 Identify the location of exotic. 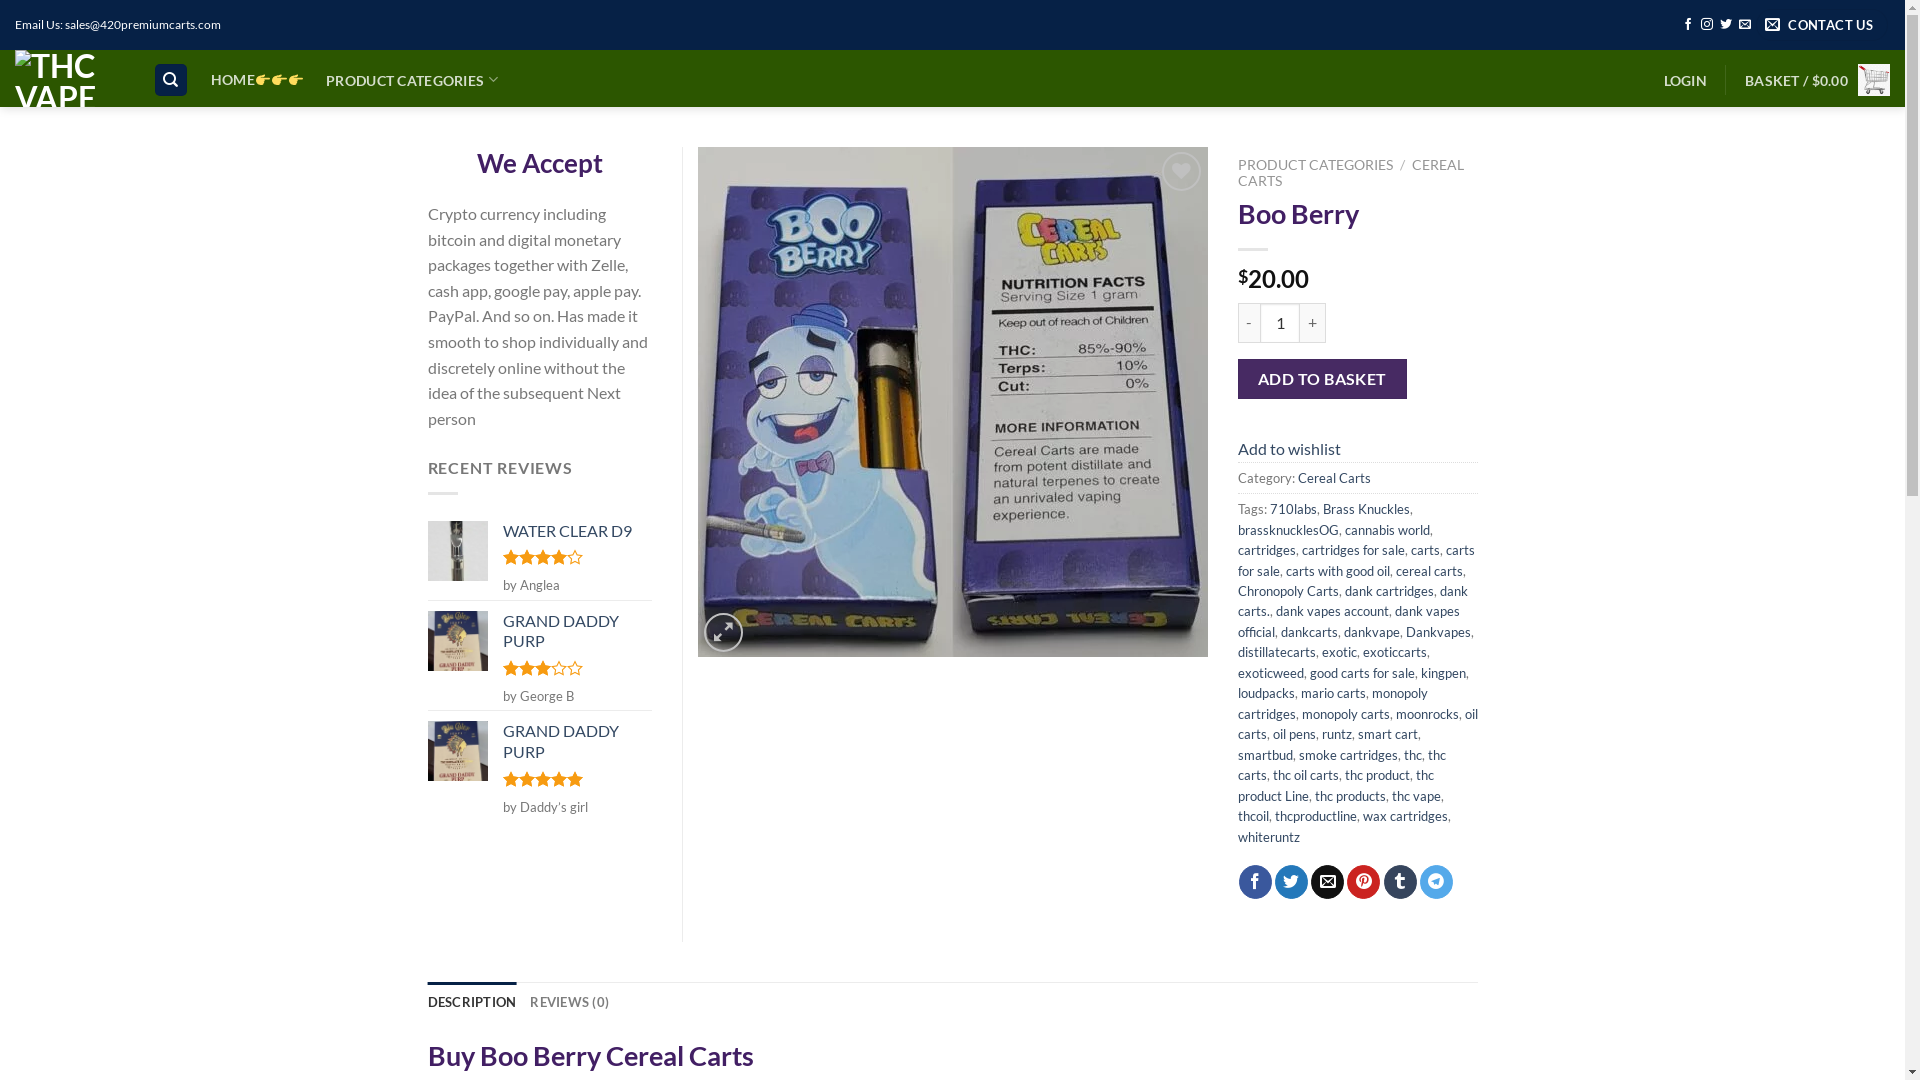
(1340, 652).